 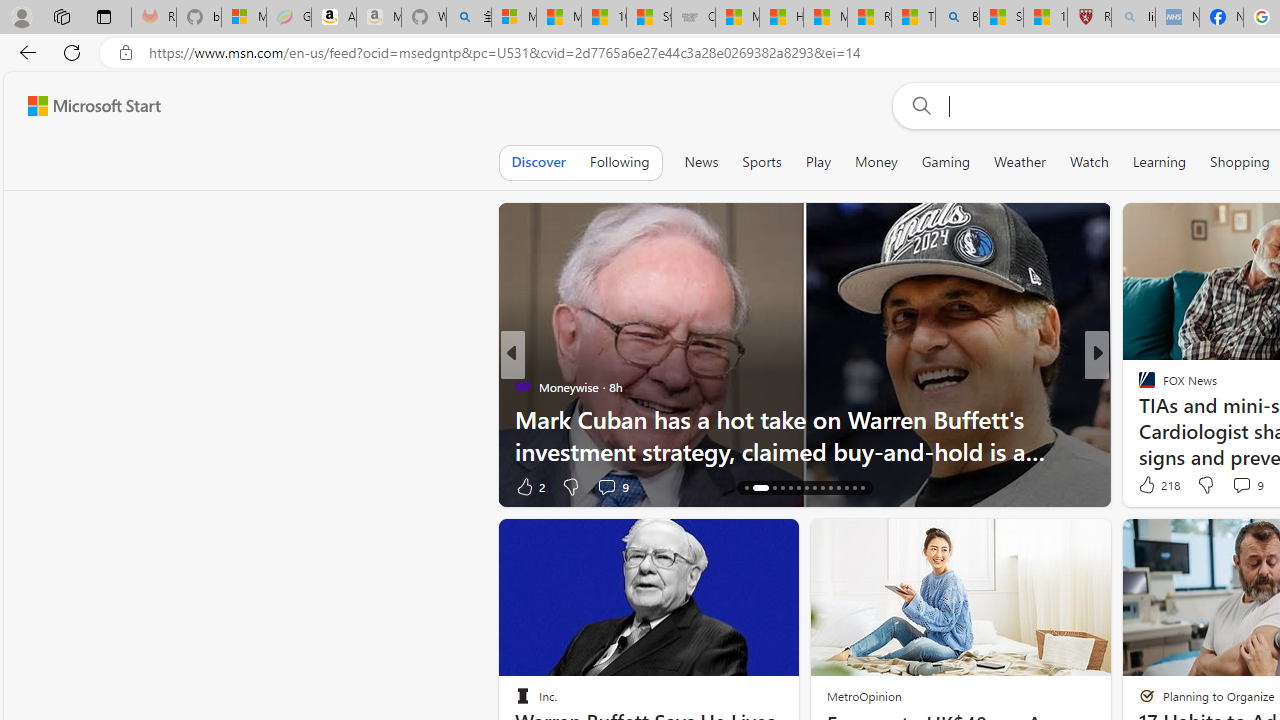 What do you see at coordinates (1234, 486) in the screenshot?
I see `View comments 34 Comment` at bounding box center [1234, 486].